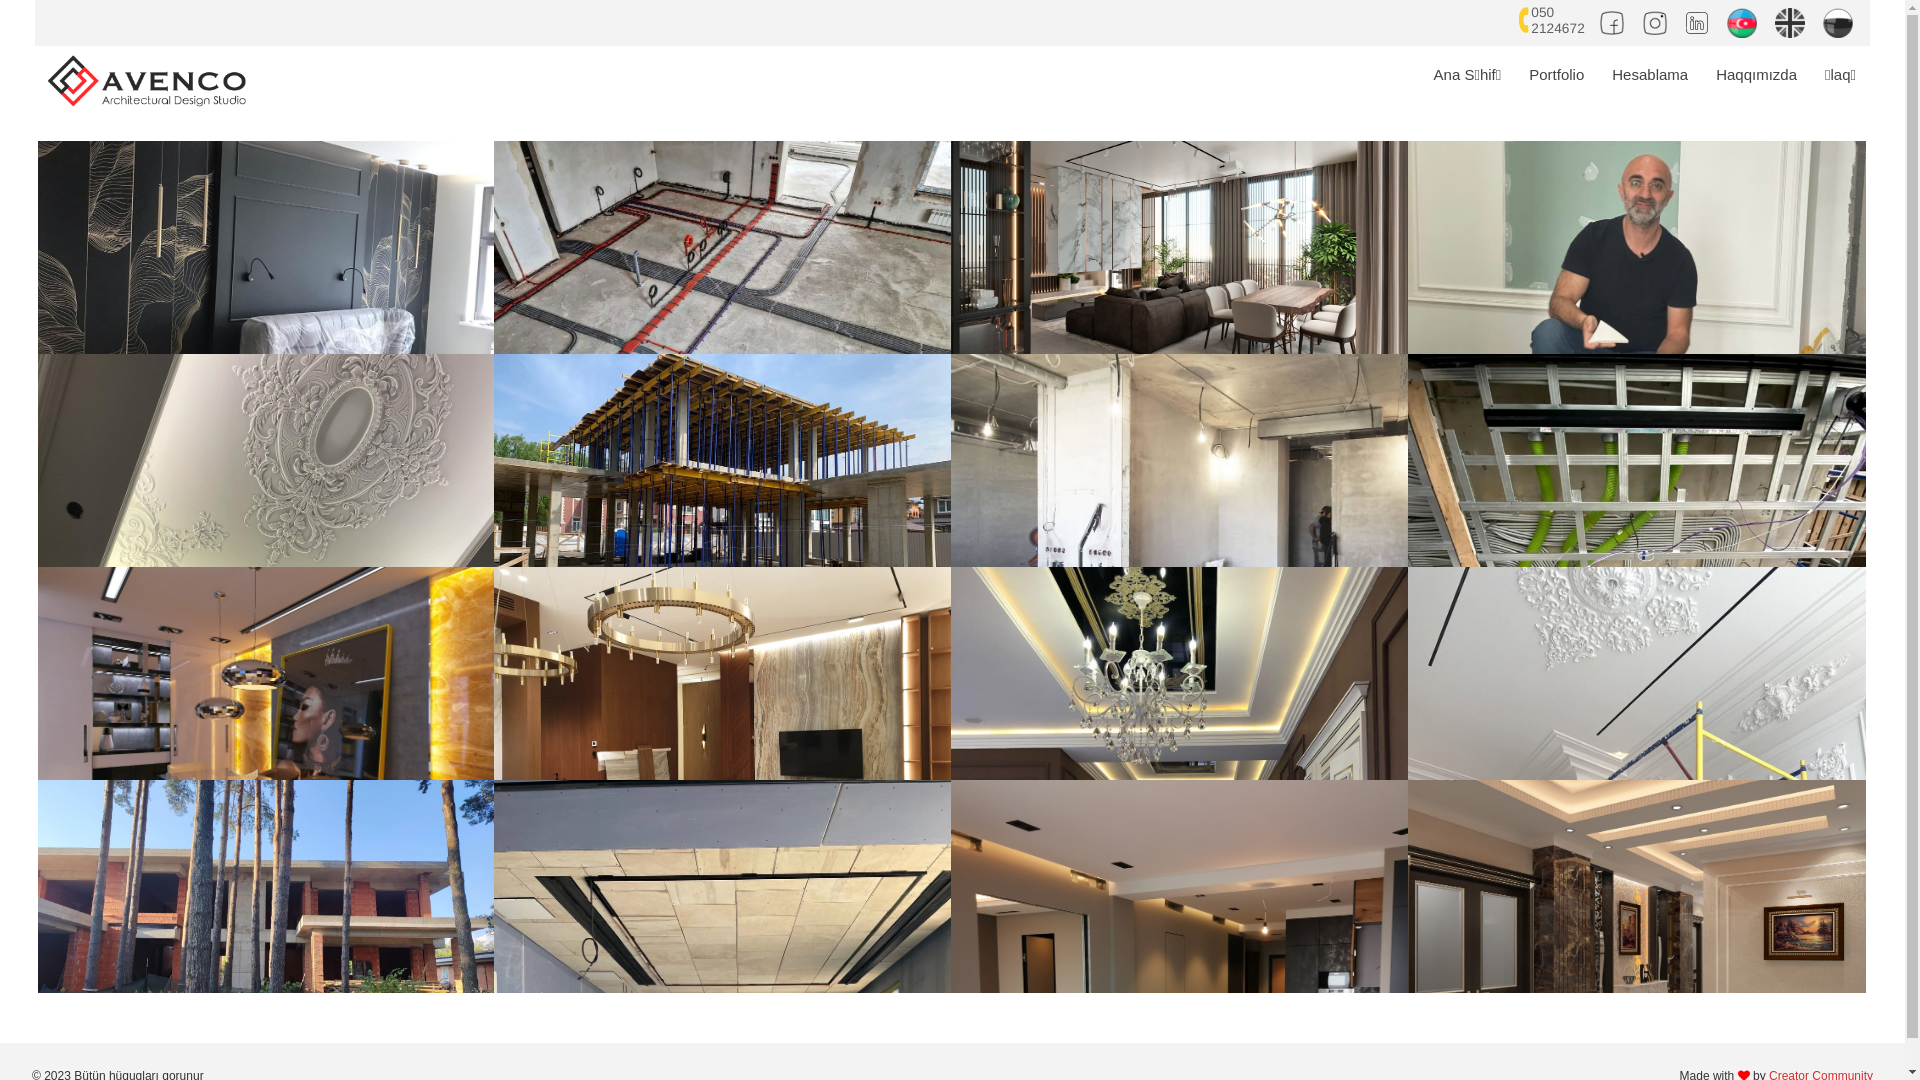  Describe the element at coordinates (1650, 75) in the screenshot. I see `Hesablama` at that location.